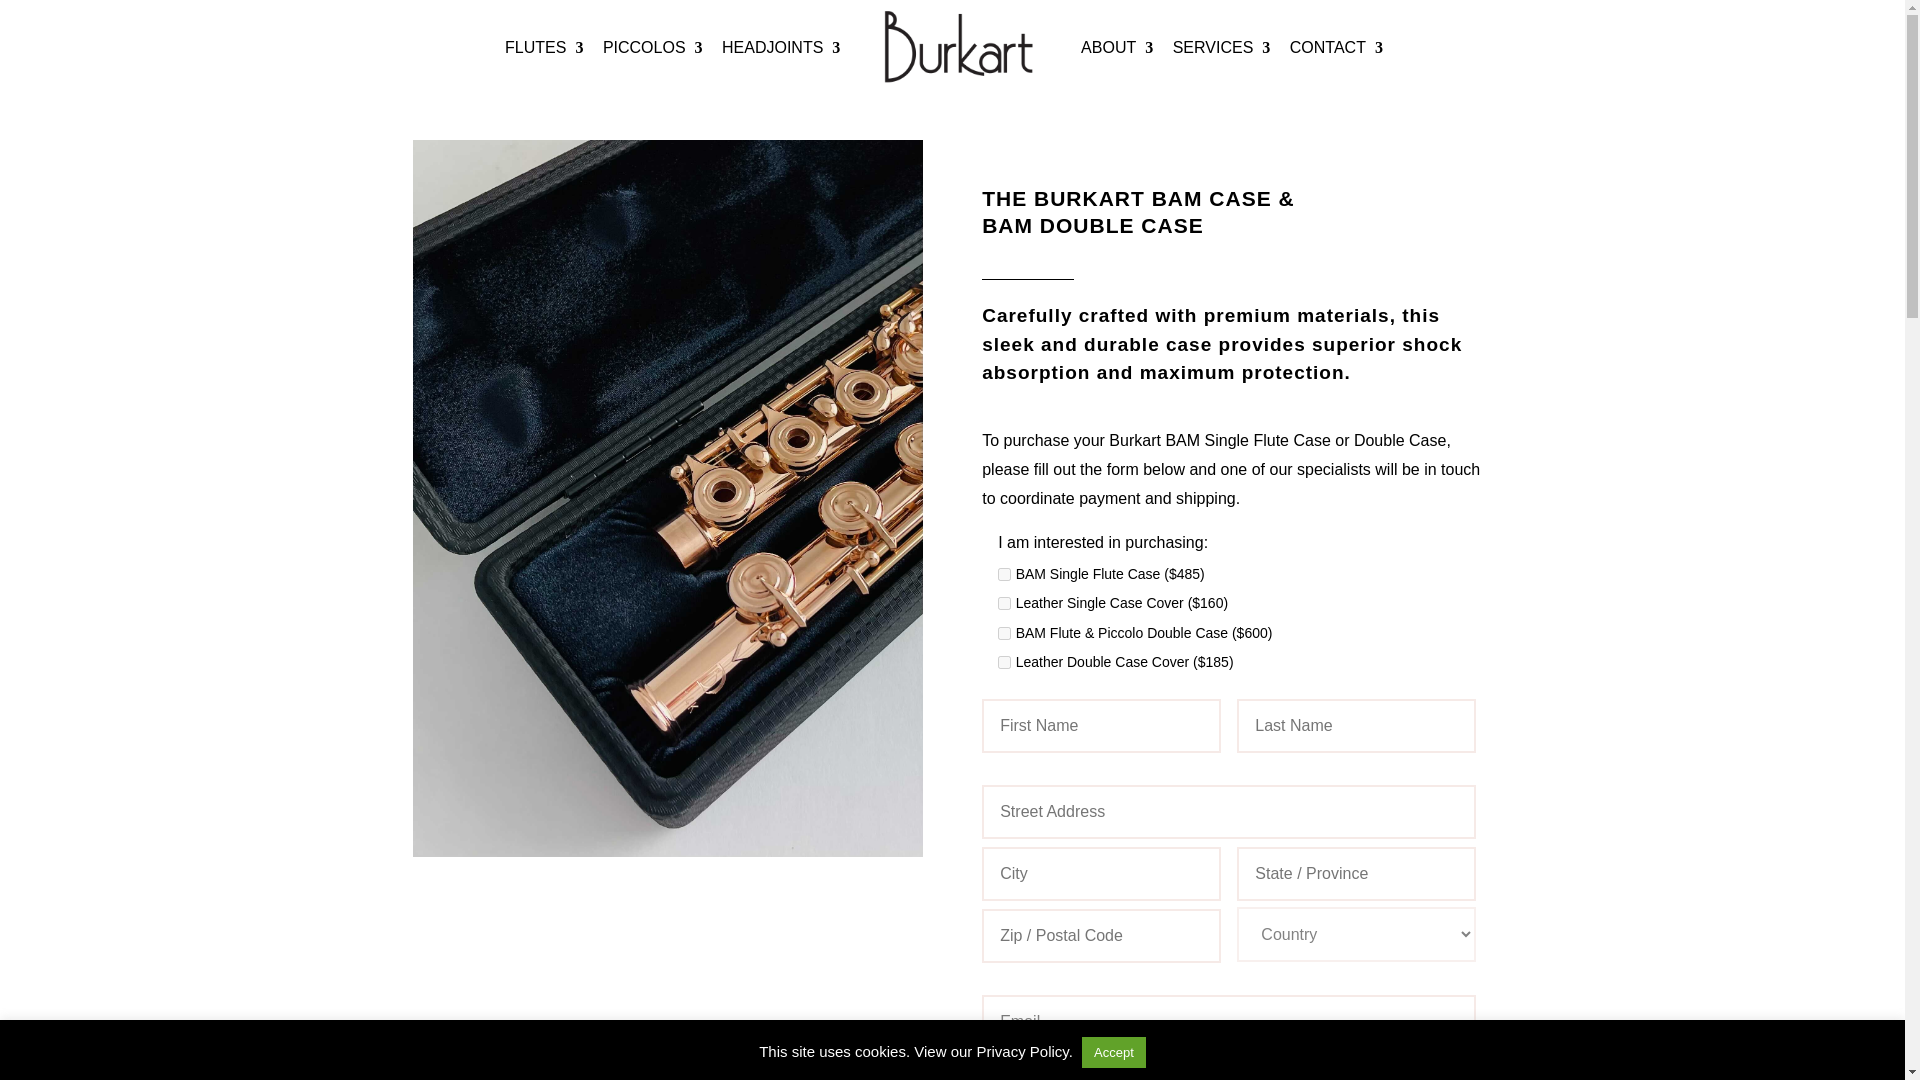 The height and width of the screenshot is (1080, 1920). Describe the element at coordinates (1222, 68) in the screenshot. I see `SERVICES` at that location.